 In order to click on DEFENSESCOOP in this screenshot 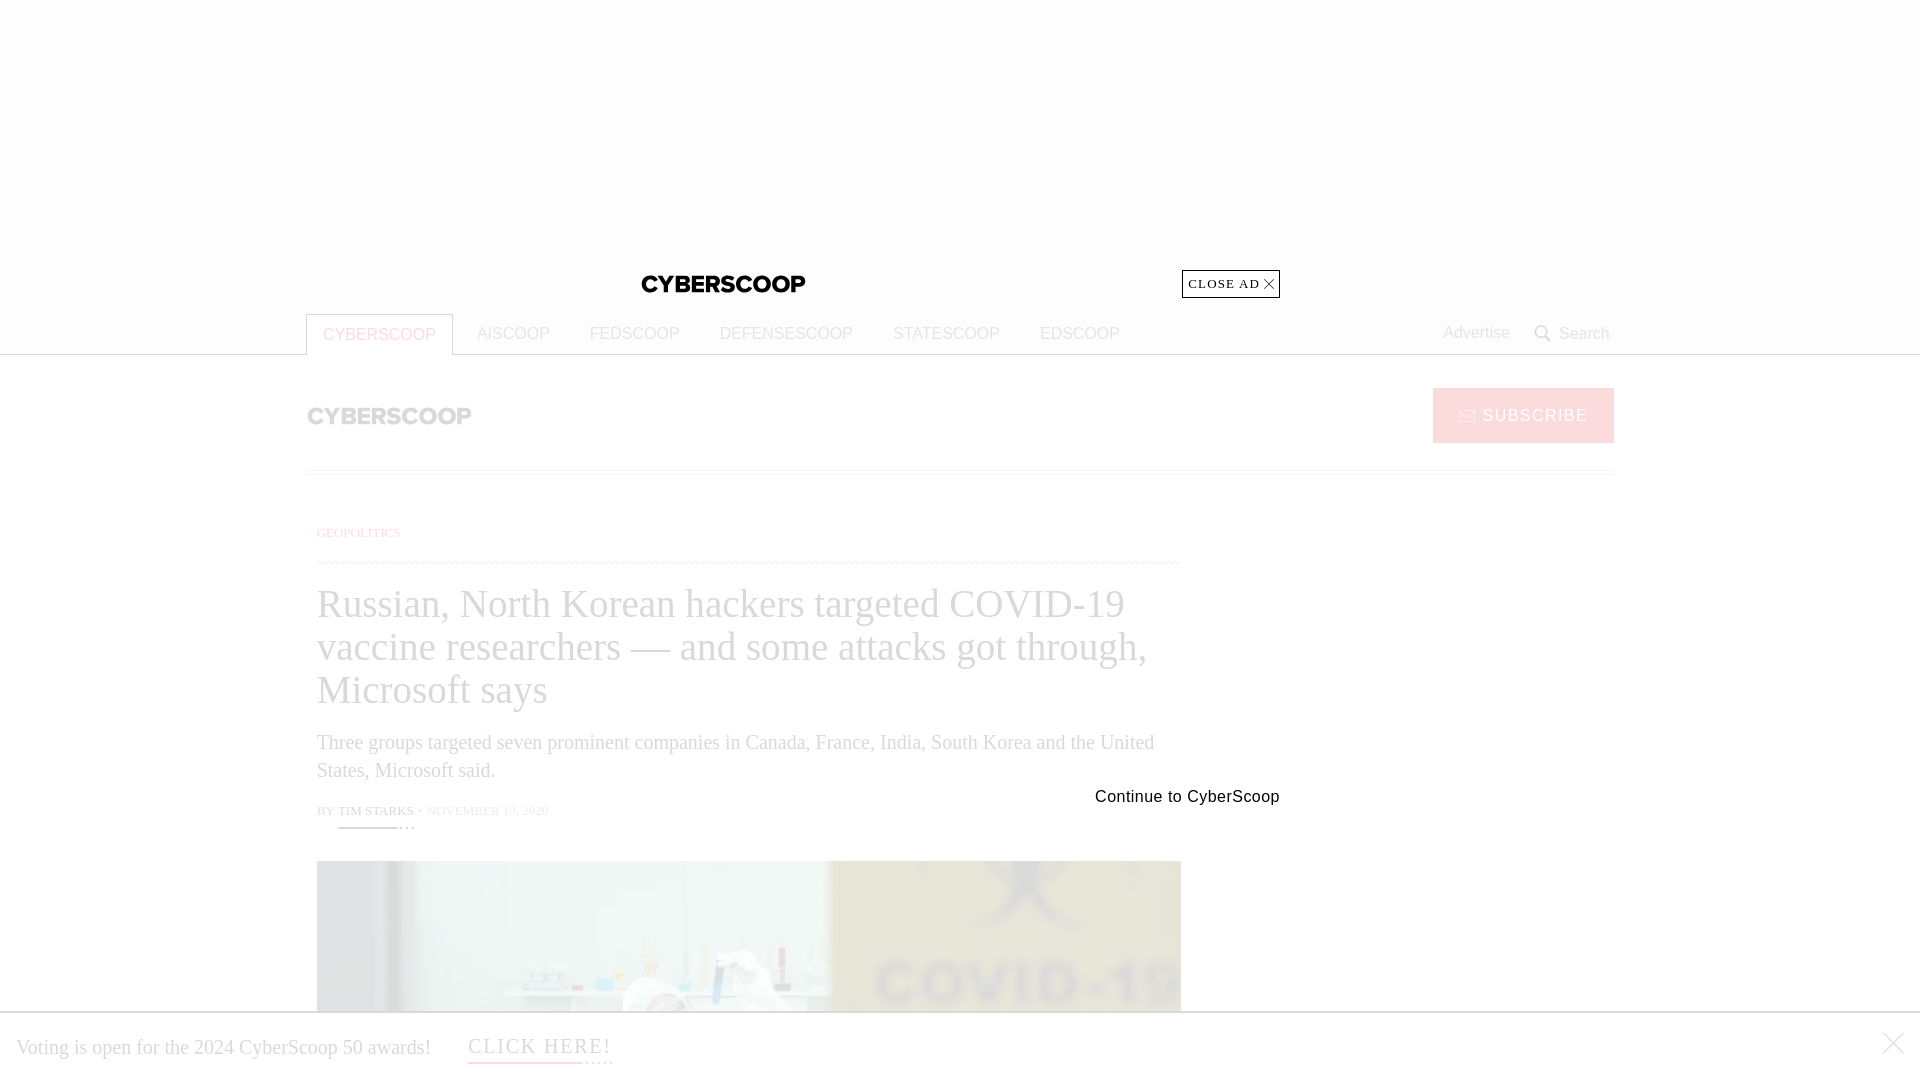, I will do `click(786, 334)`.